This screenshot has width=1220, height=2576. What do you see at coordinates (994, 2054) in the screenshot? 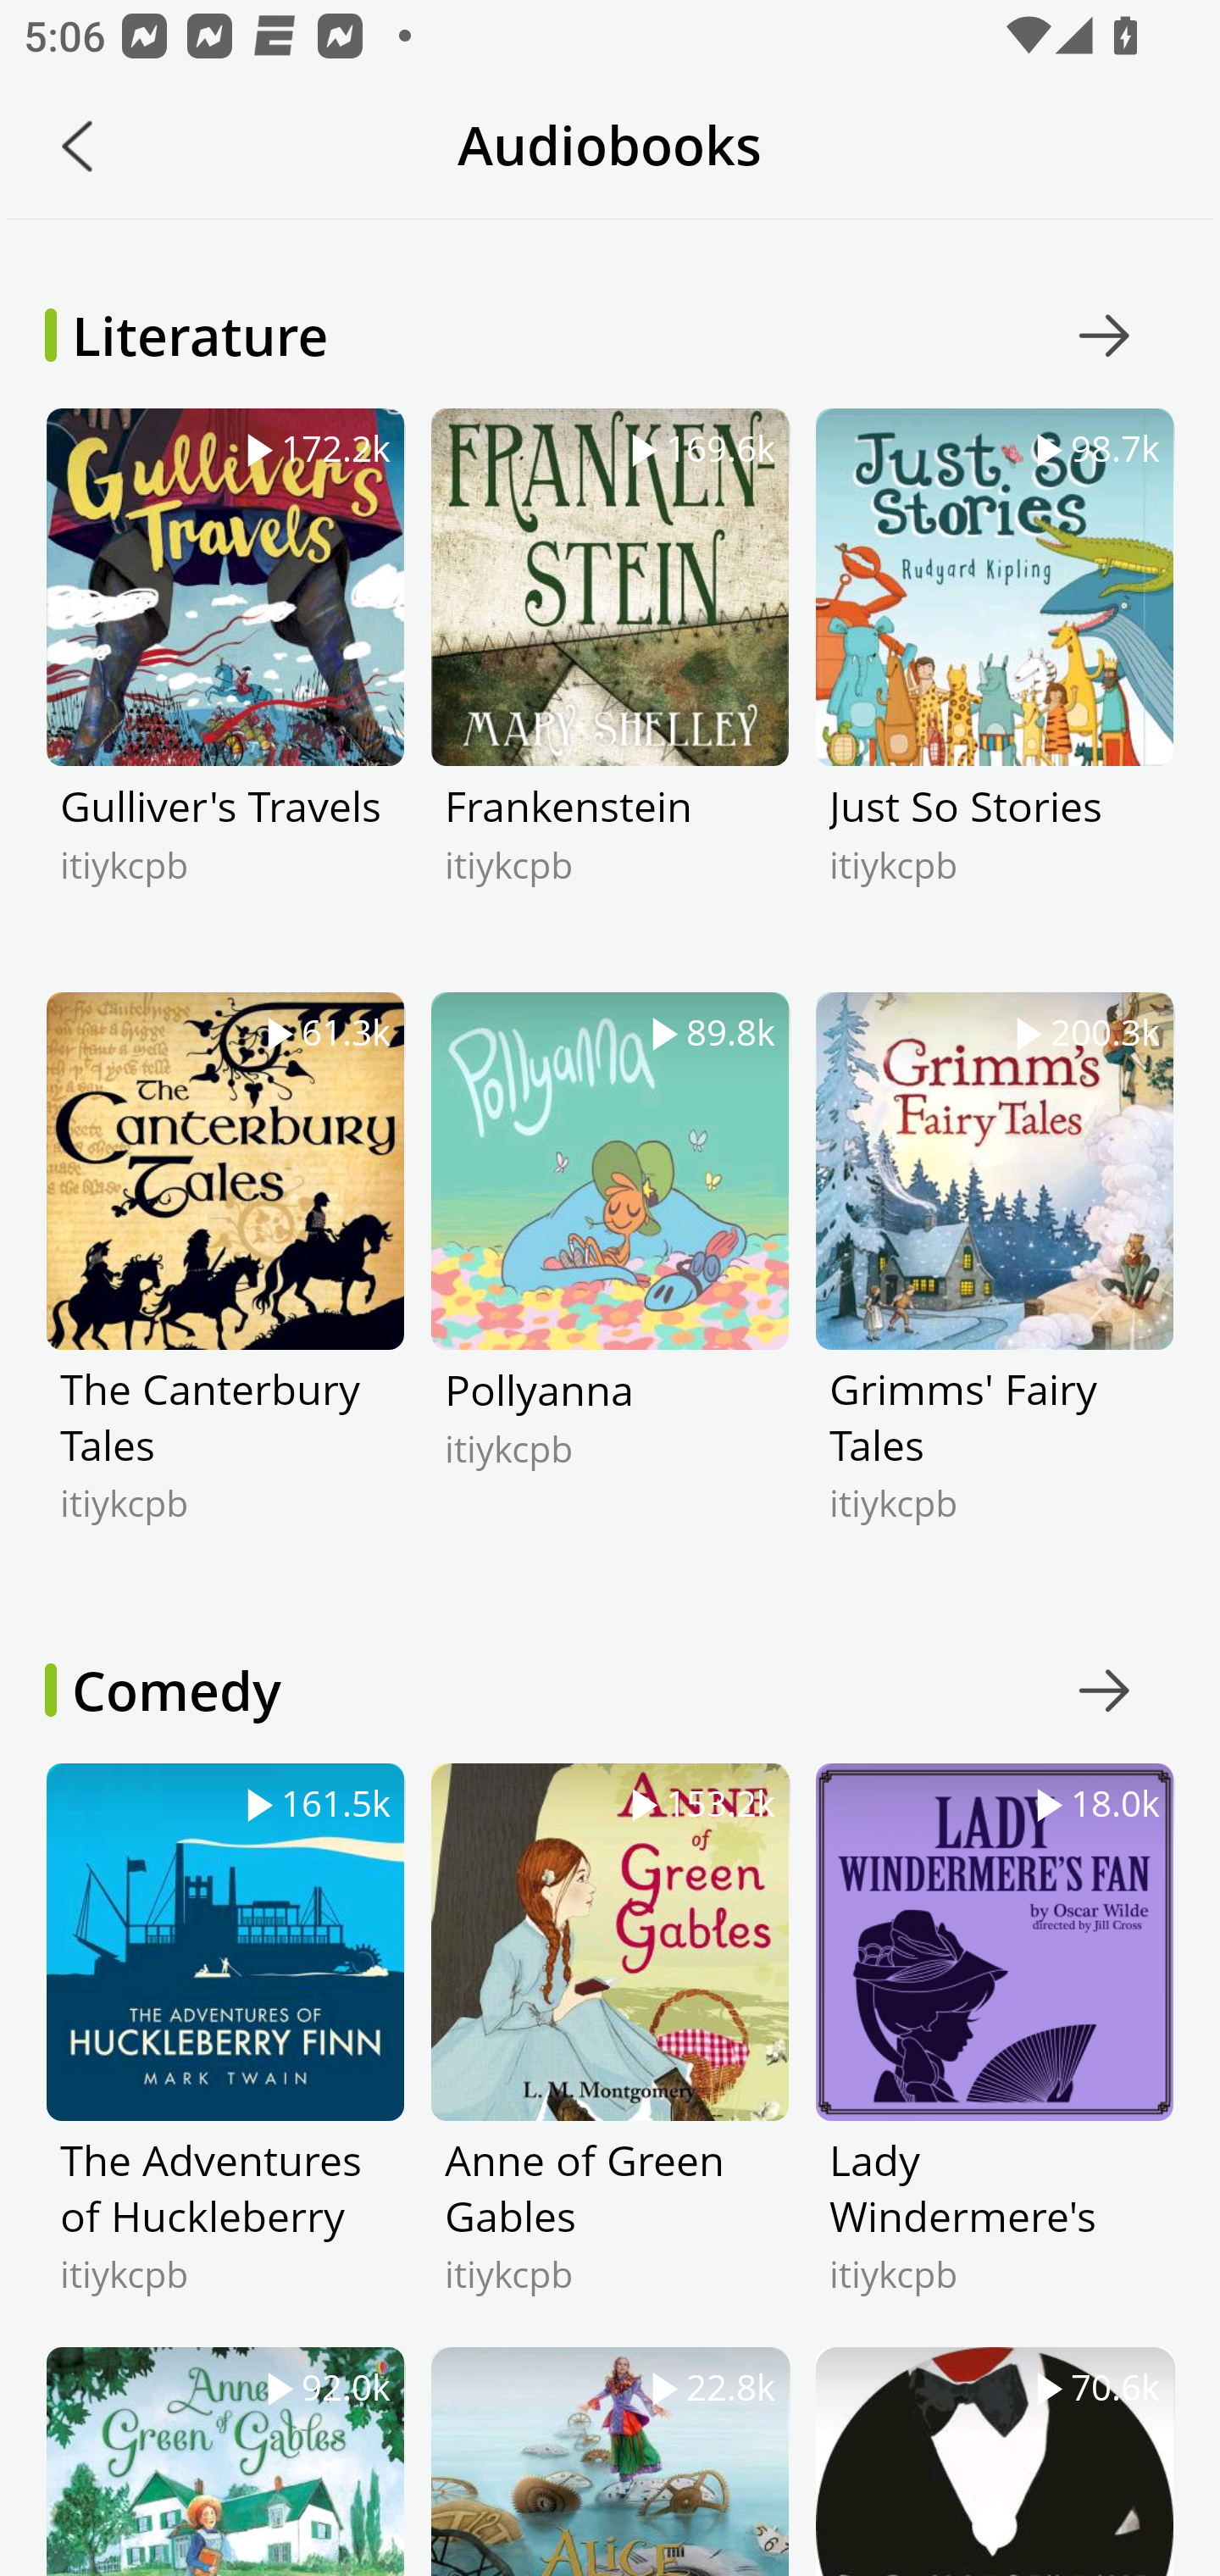
I see `18.0k Lady Windermere's Fan itiykcpb` at bounding box center [994, 2054].